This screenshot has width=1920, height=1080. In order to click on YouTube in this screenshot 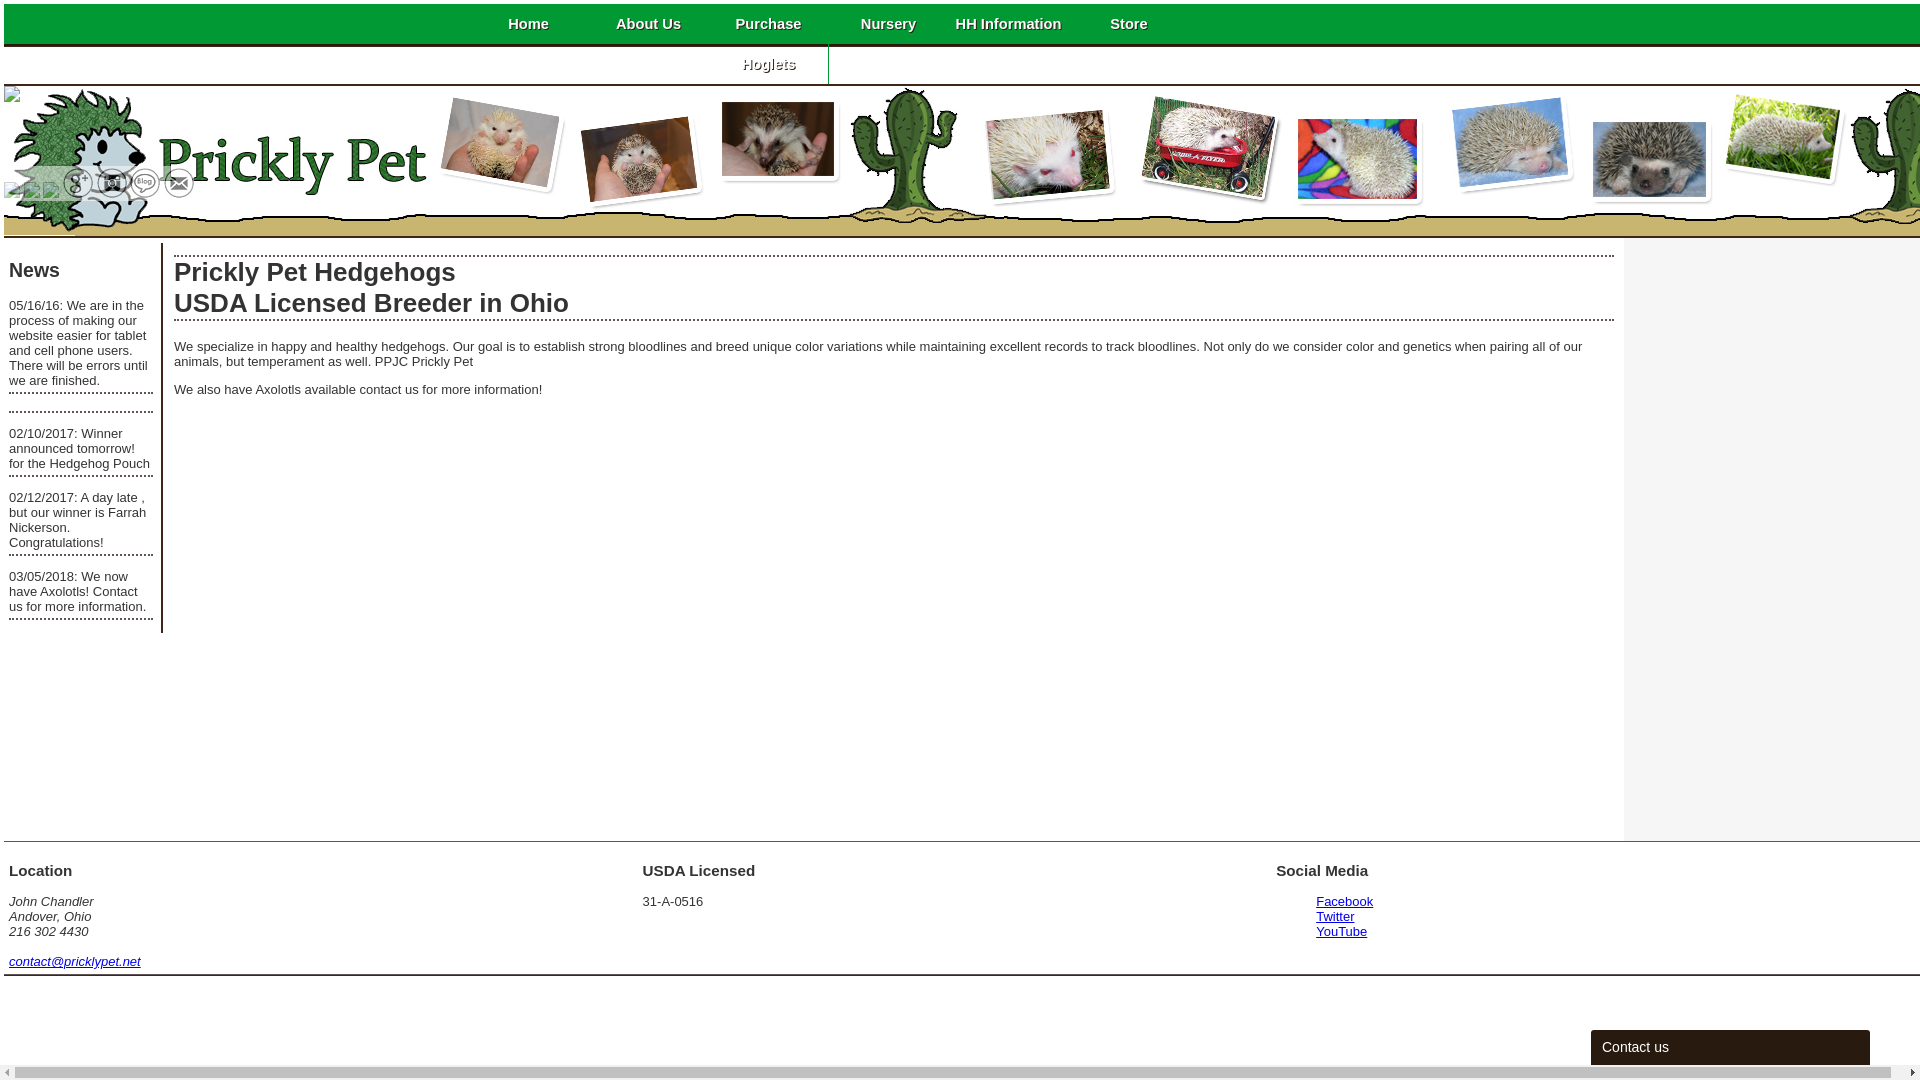, I will do `click(1341, 931)`.